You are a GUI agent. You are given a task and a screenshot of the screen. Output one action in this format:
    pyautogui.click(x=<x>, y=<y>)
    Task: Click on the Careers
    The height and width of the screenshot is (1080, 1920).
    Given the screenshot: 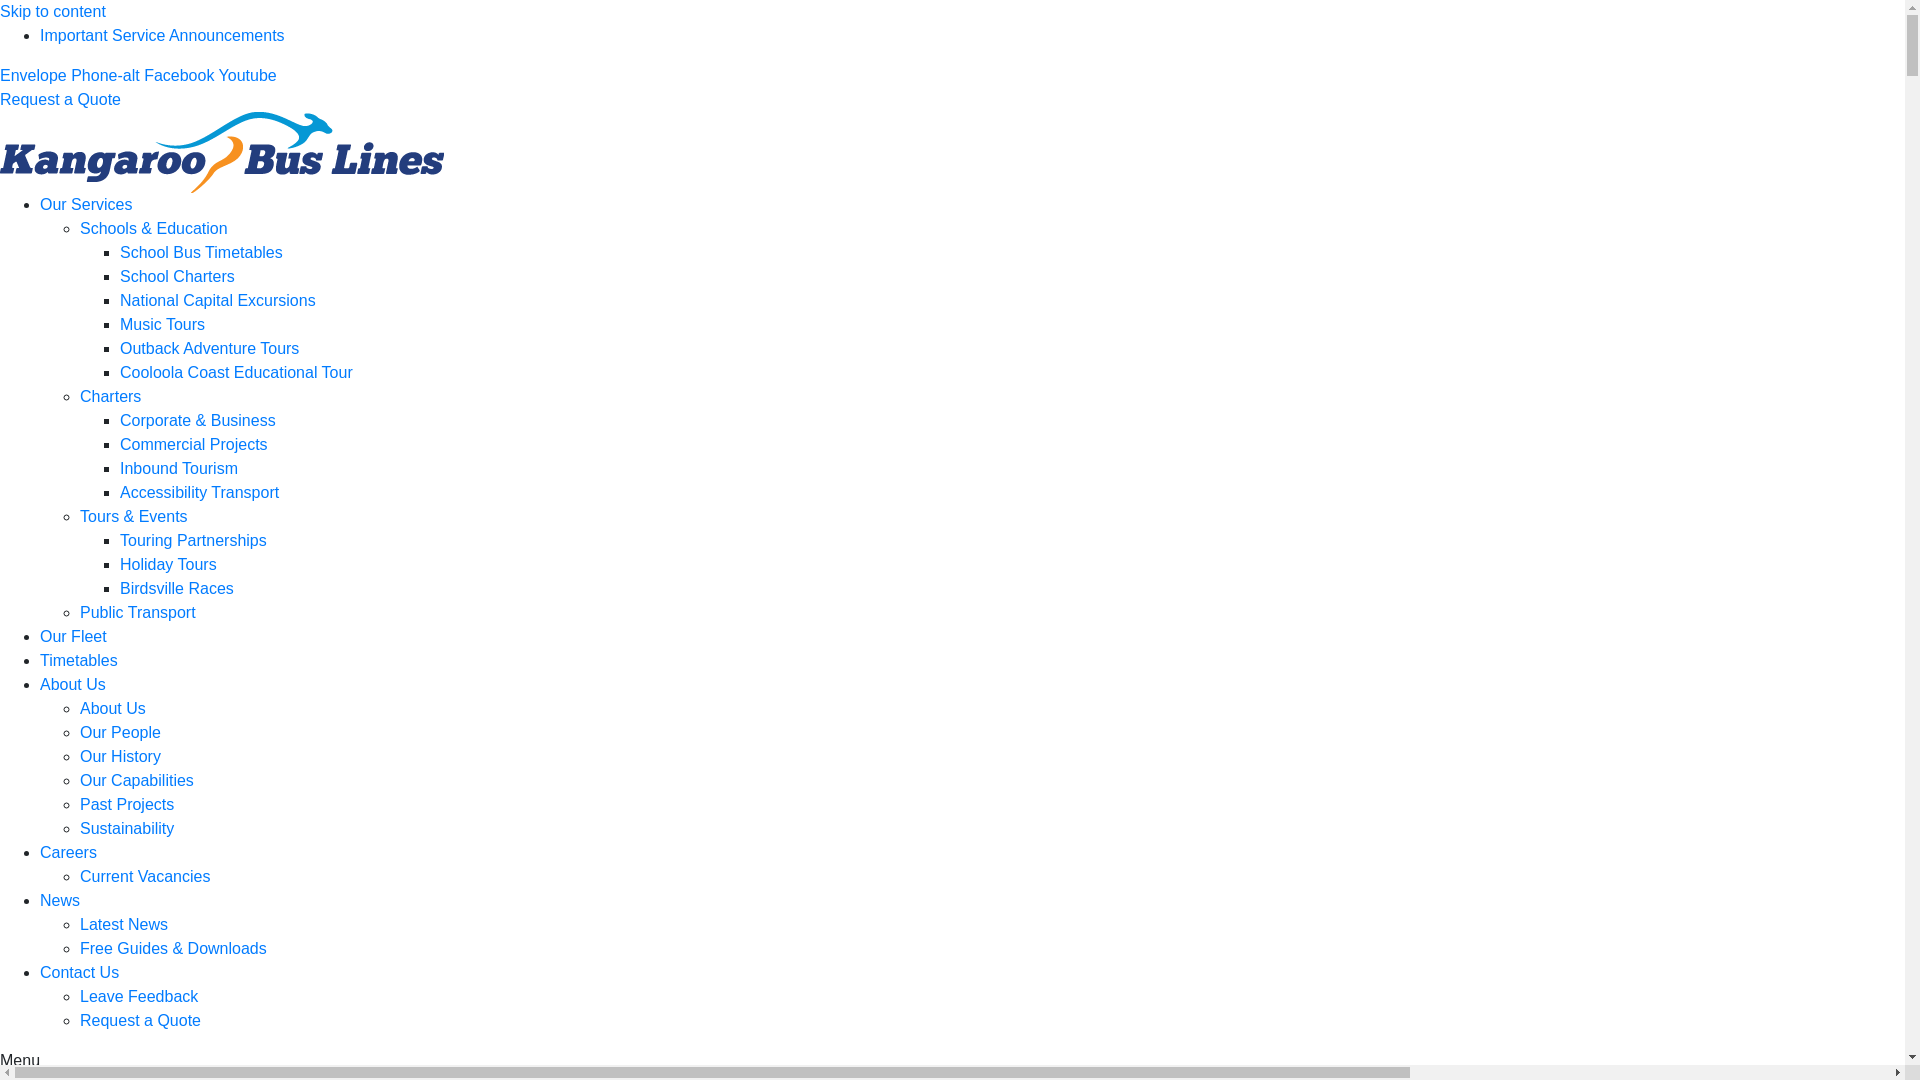 What is the action you would take?
    pyautogui.click(x=68, y=852)
    